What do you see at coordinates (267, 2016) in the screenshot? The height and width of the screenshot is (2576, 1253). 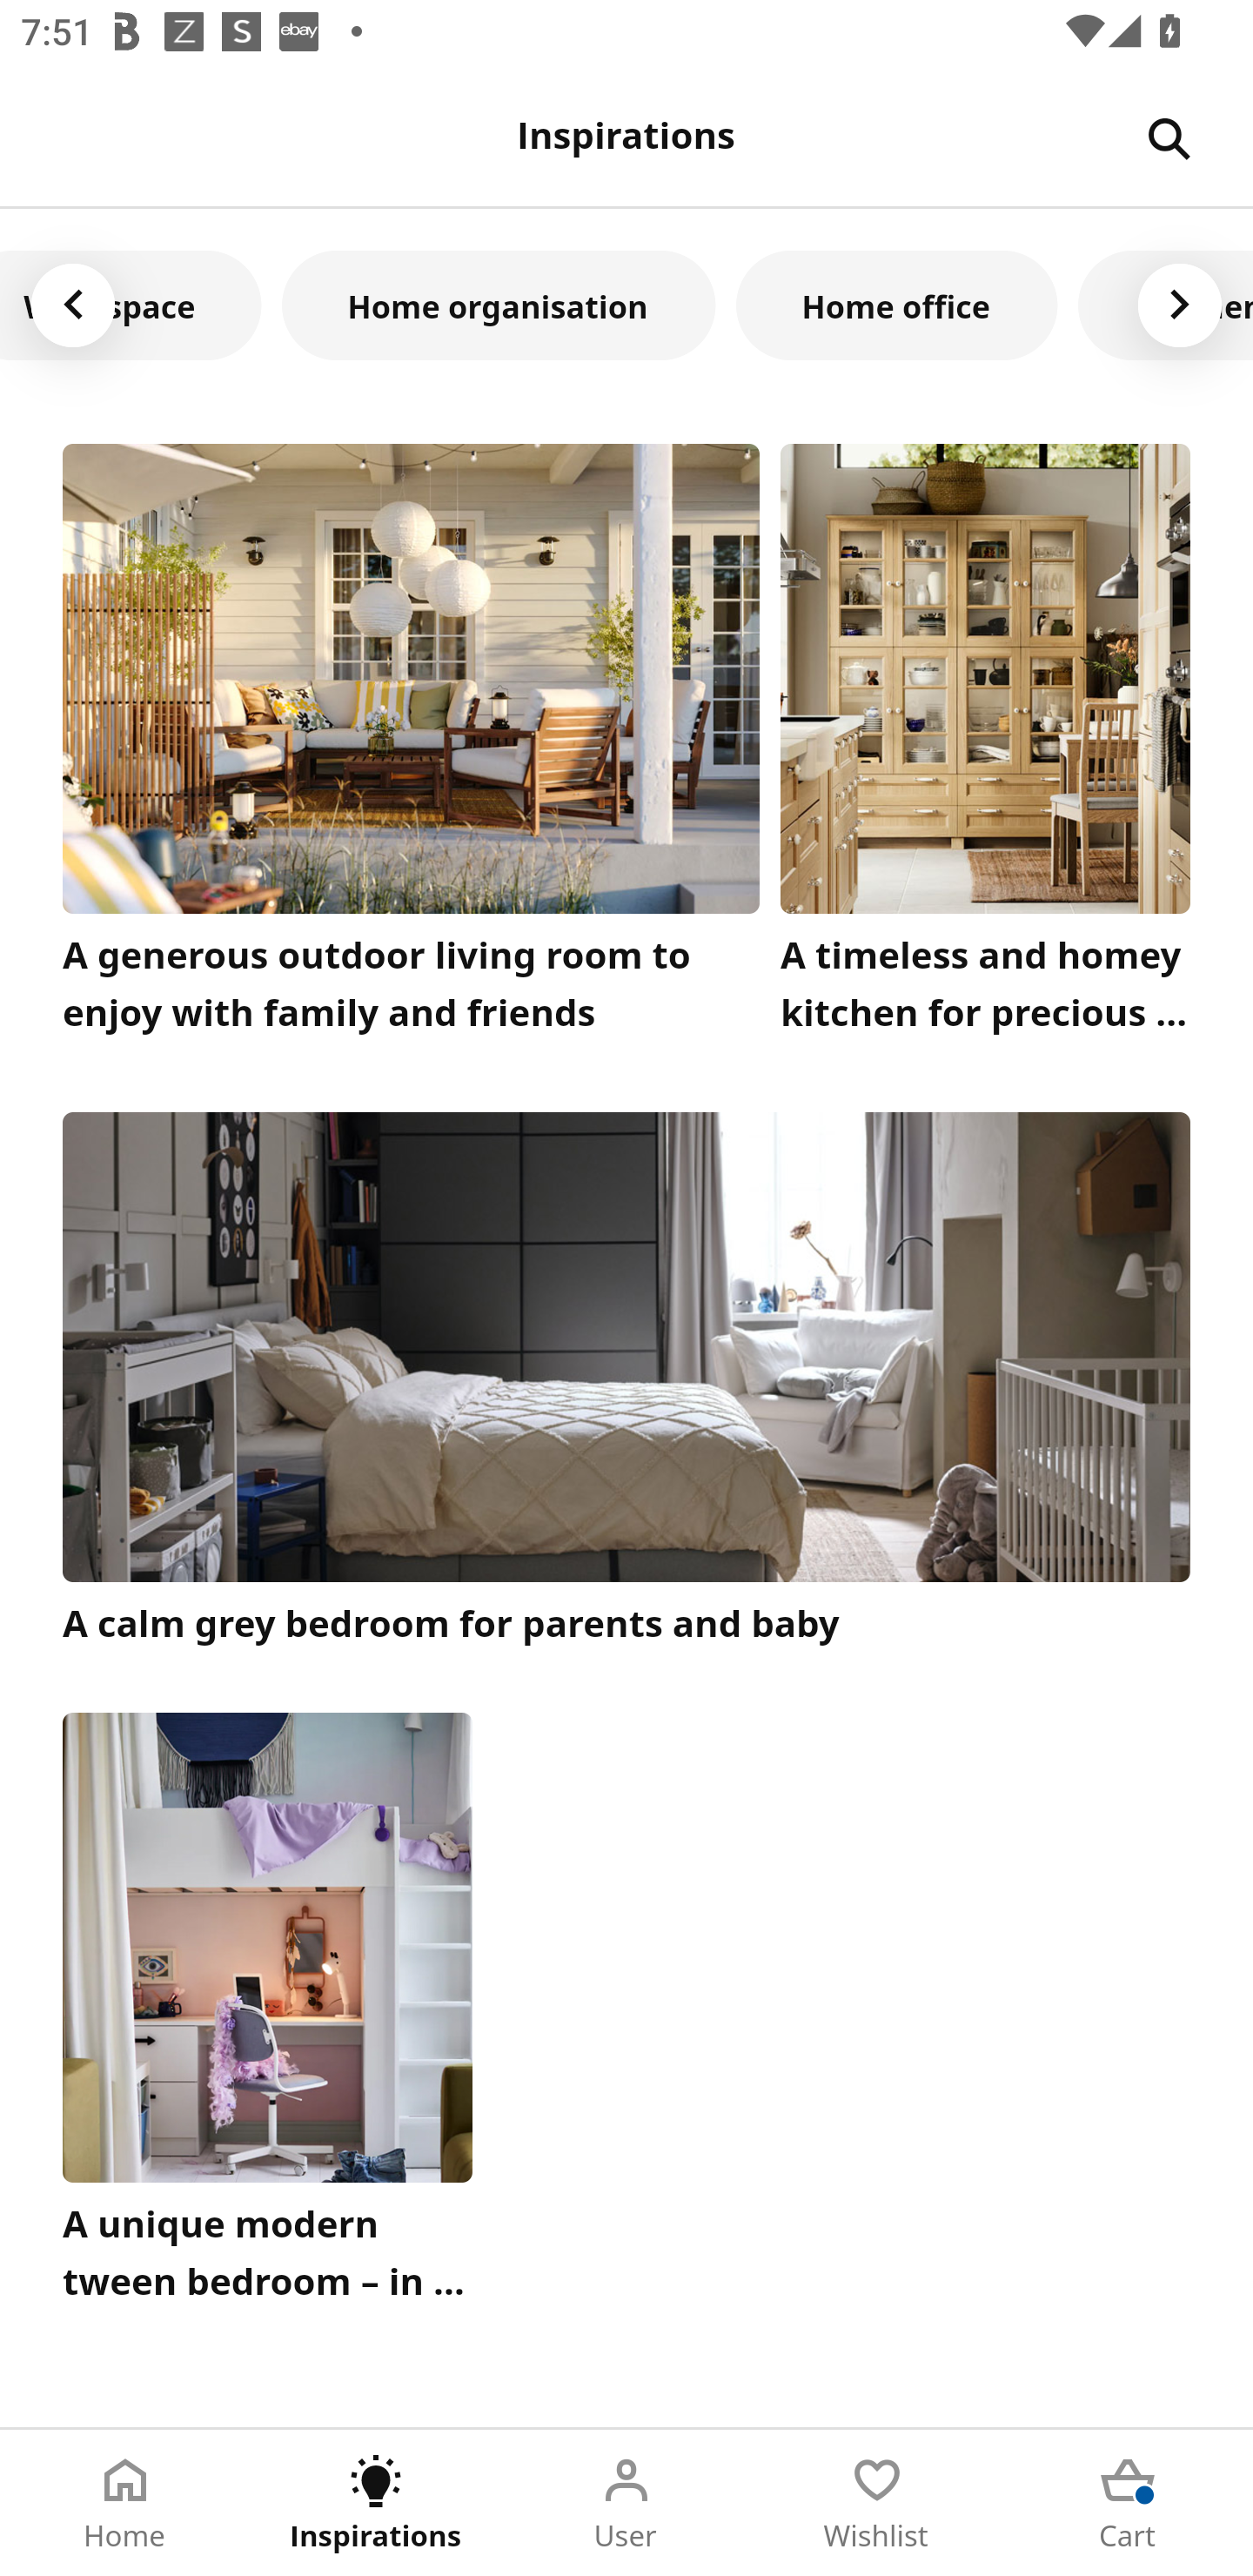 I see `A unique modern tween bedroom – in a nook` at bounding box center [267, 2016].